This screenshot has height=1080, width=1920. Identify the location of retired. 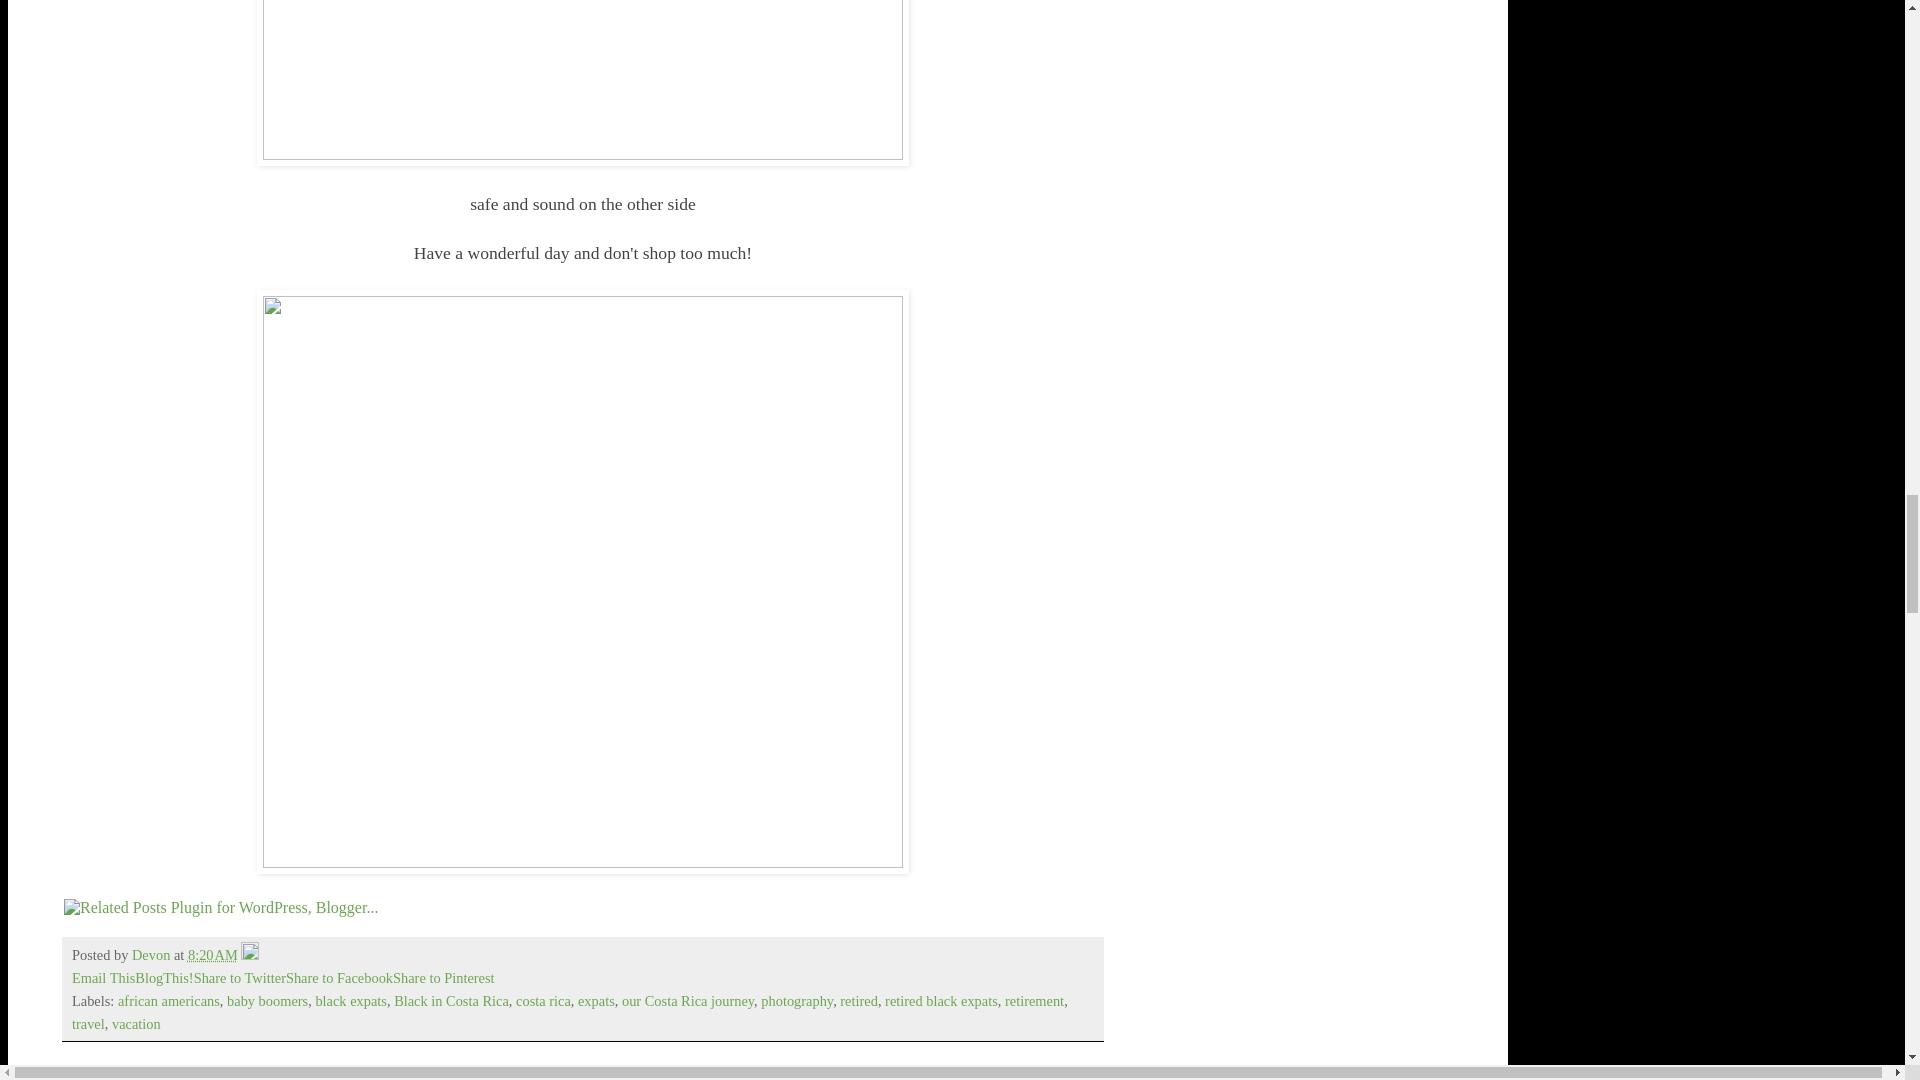
(858, 1000).